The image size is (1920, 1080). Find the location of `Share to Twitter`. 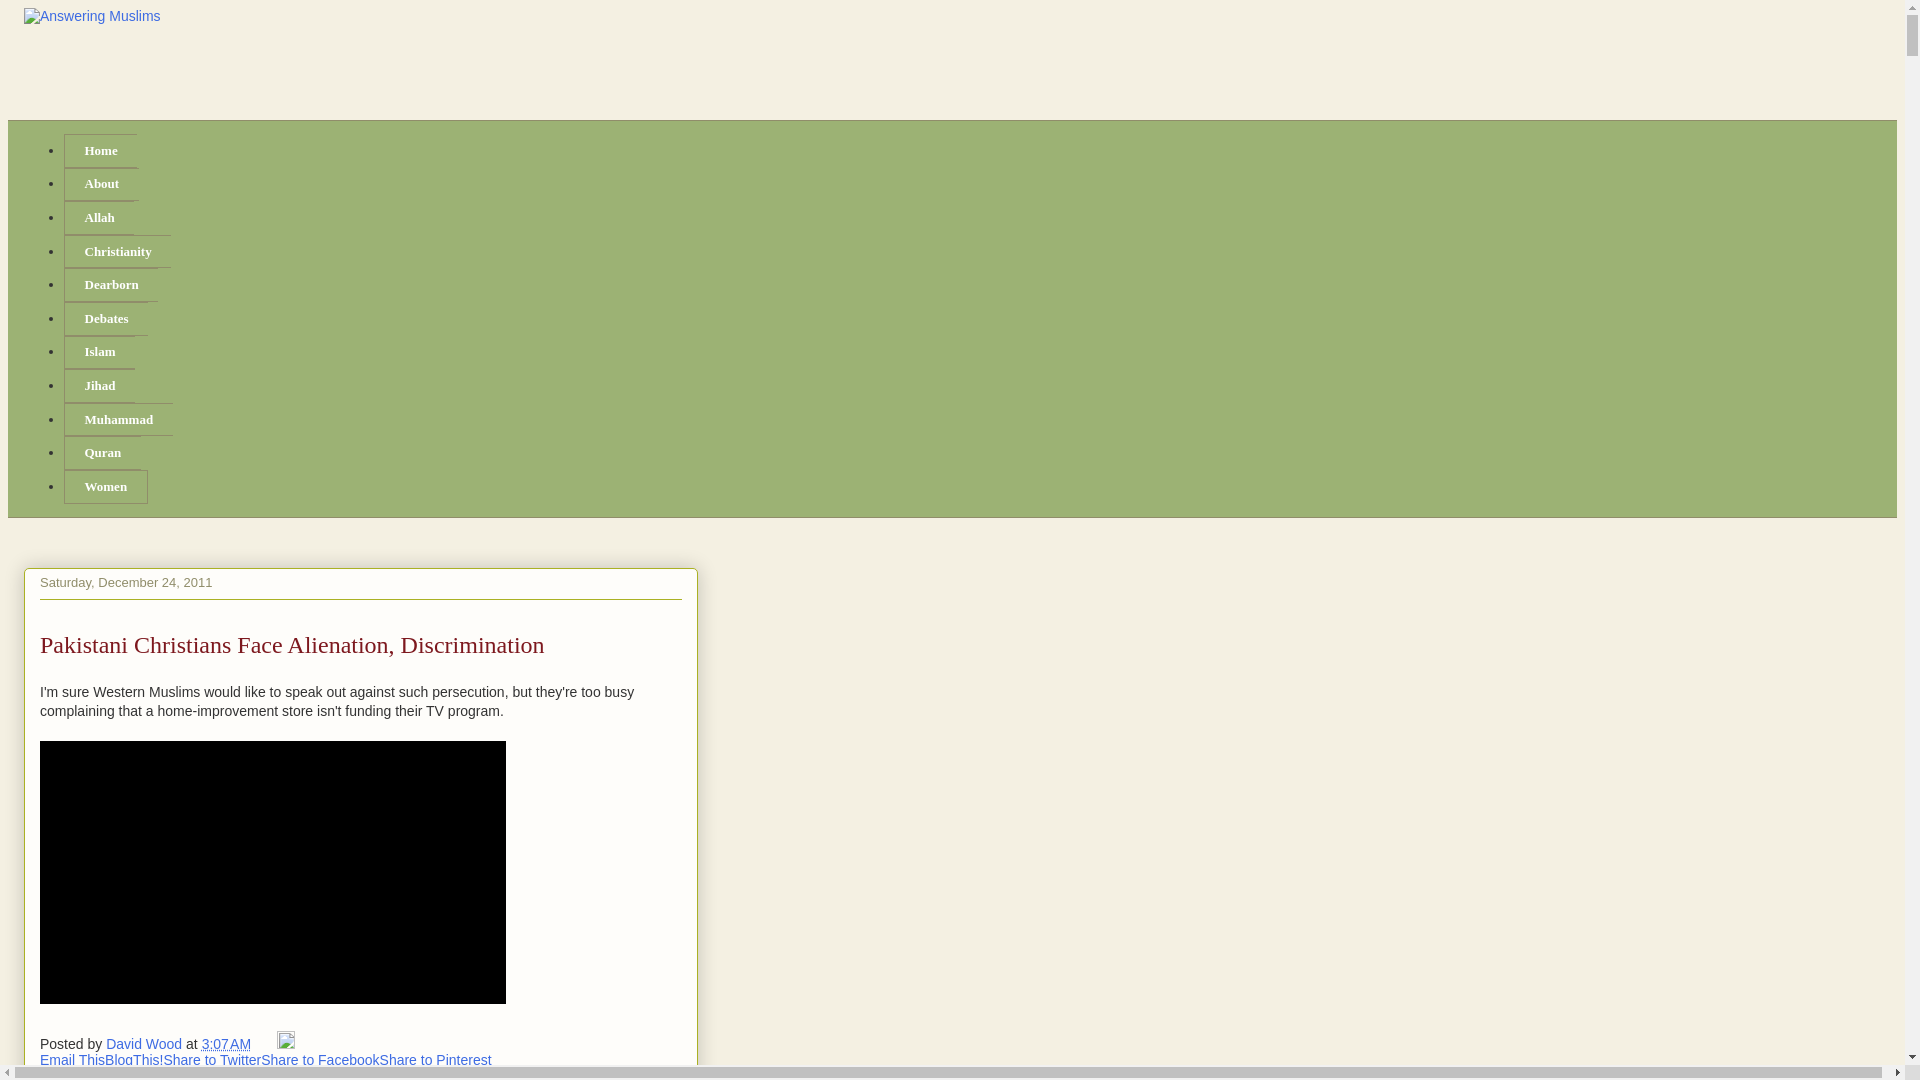

Share to Twitter is located at coordinates (212, 1060).